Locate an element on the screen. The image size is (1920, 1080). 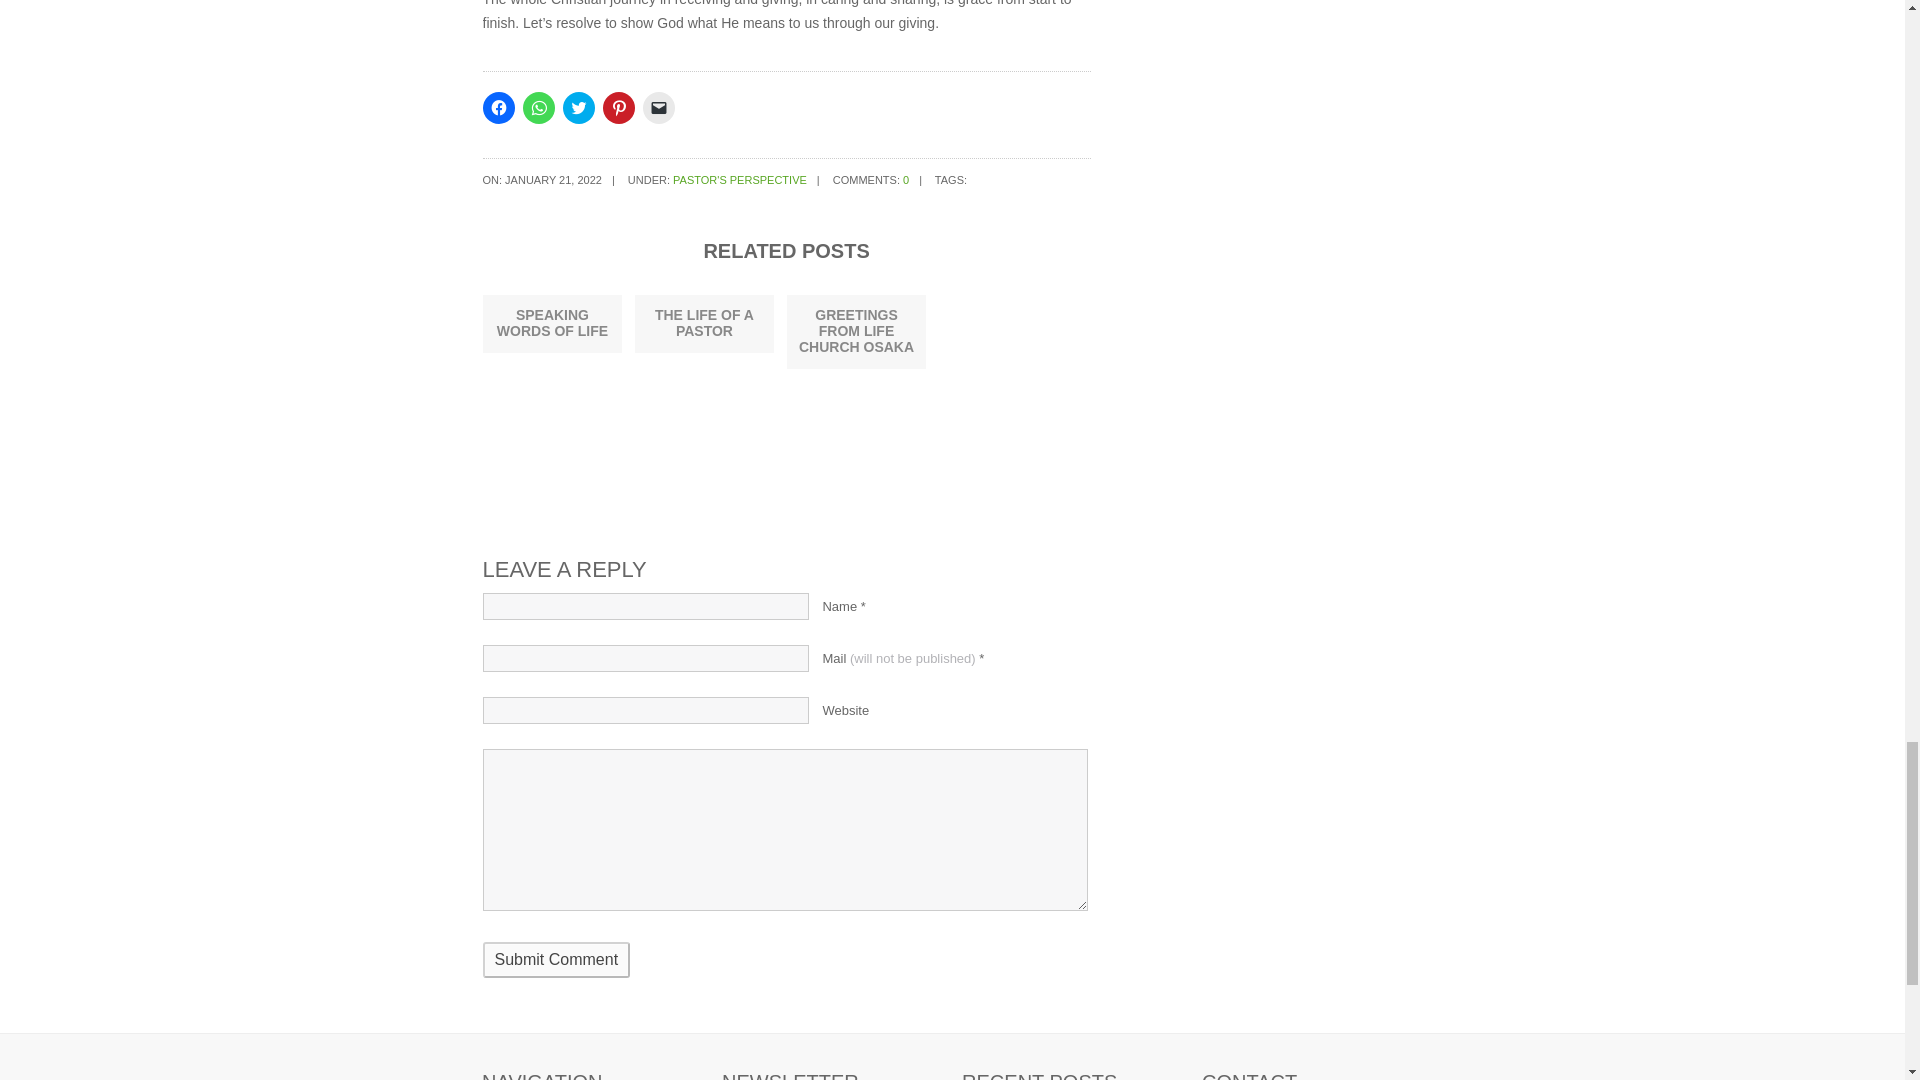
Click to share on Twitter is located at coordinates (578, 108).